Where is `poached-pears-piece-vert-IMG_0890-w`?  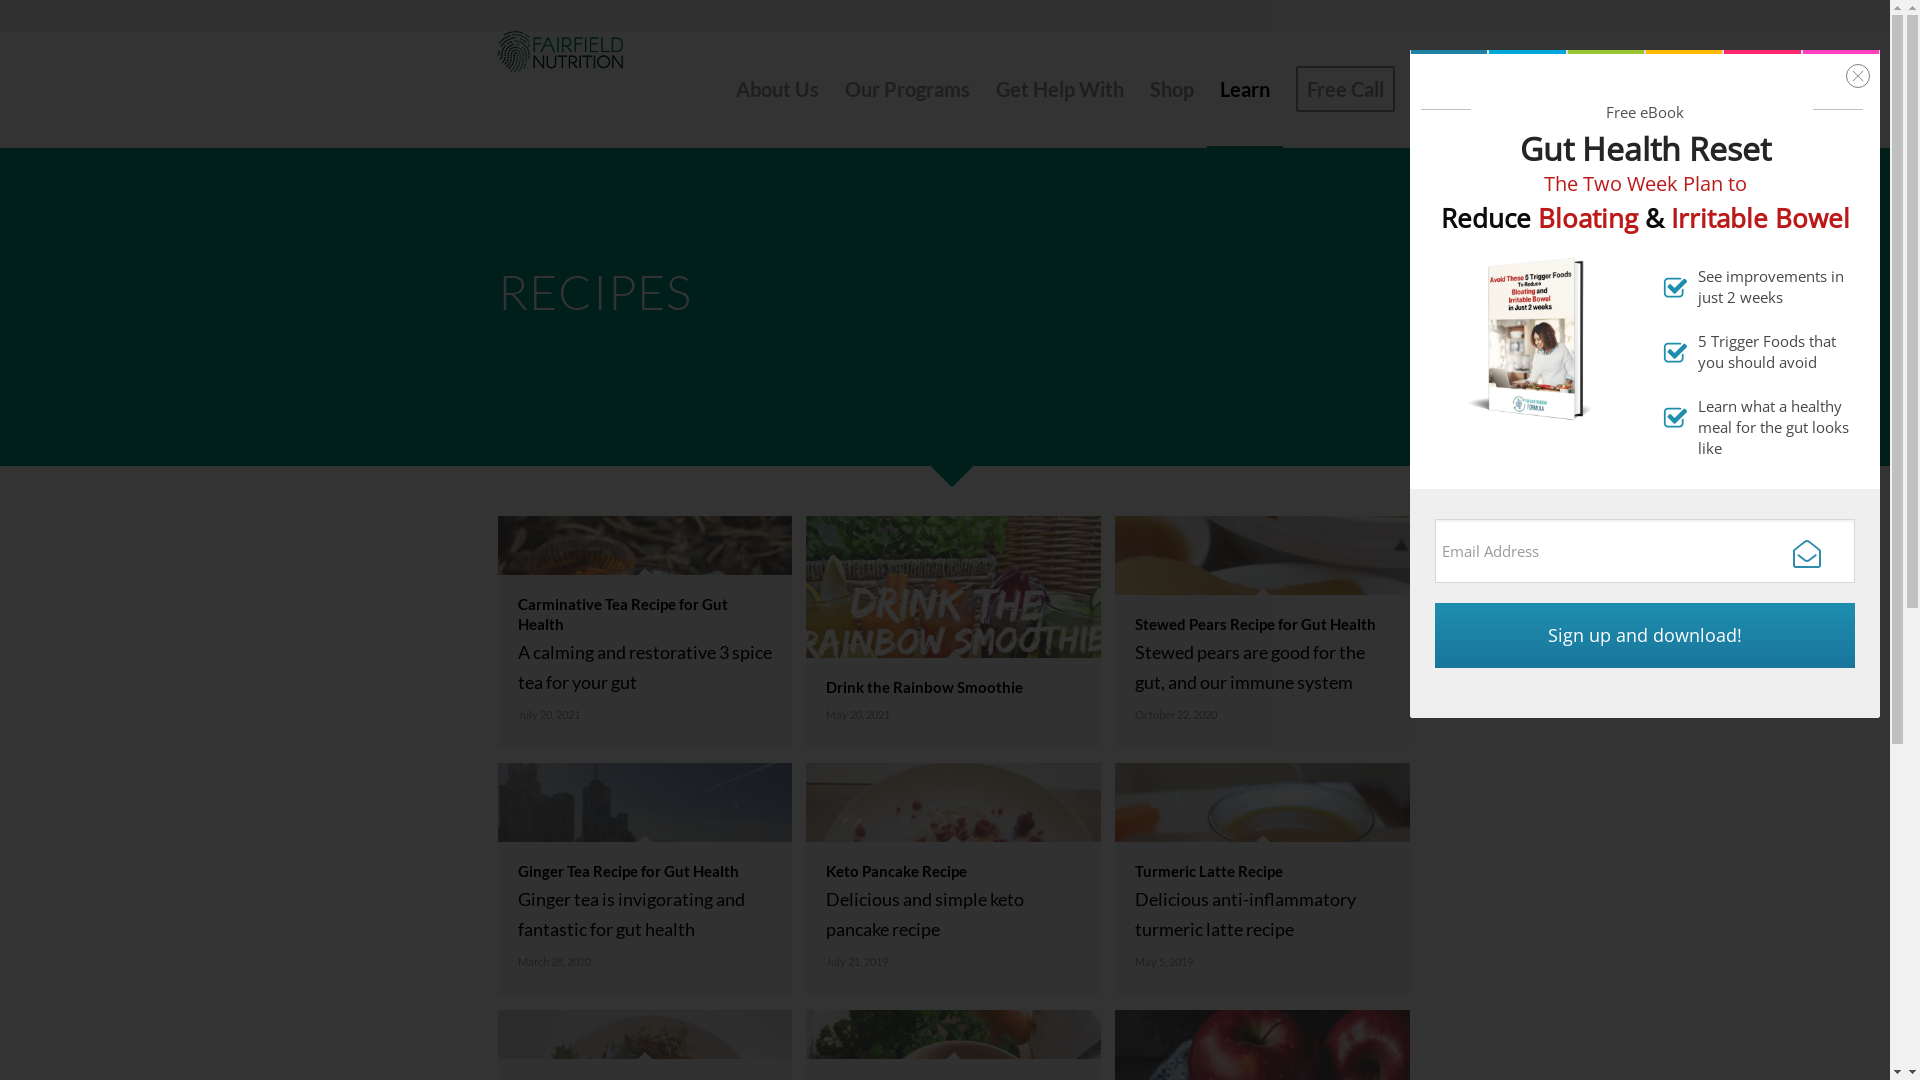
poached-pears-piece-vert-IMG_0890-w is located at coordinates (1262, 632).